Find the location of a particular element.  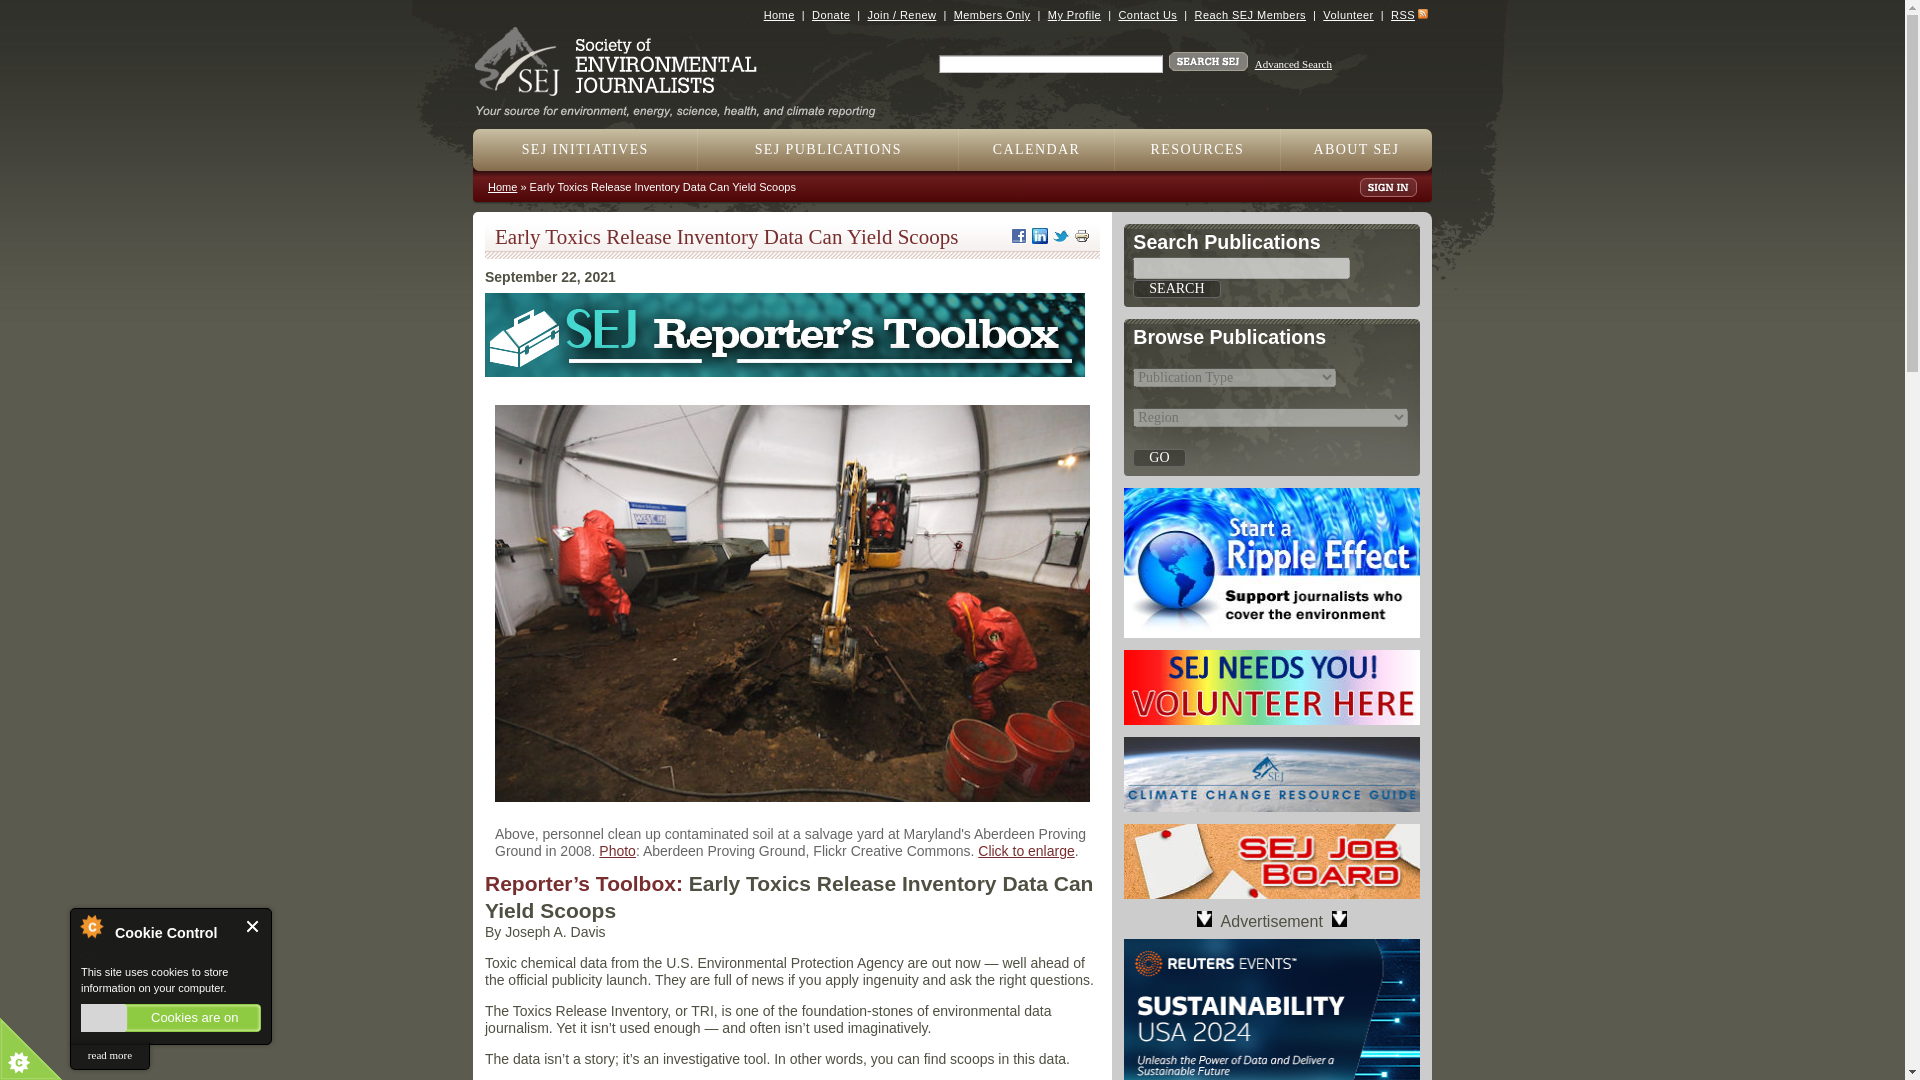

Close is located at coordinates (253, 926).